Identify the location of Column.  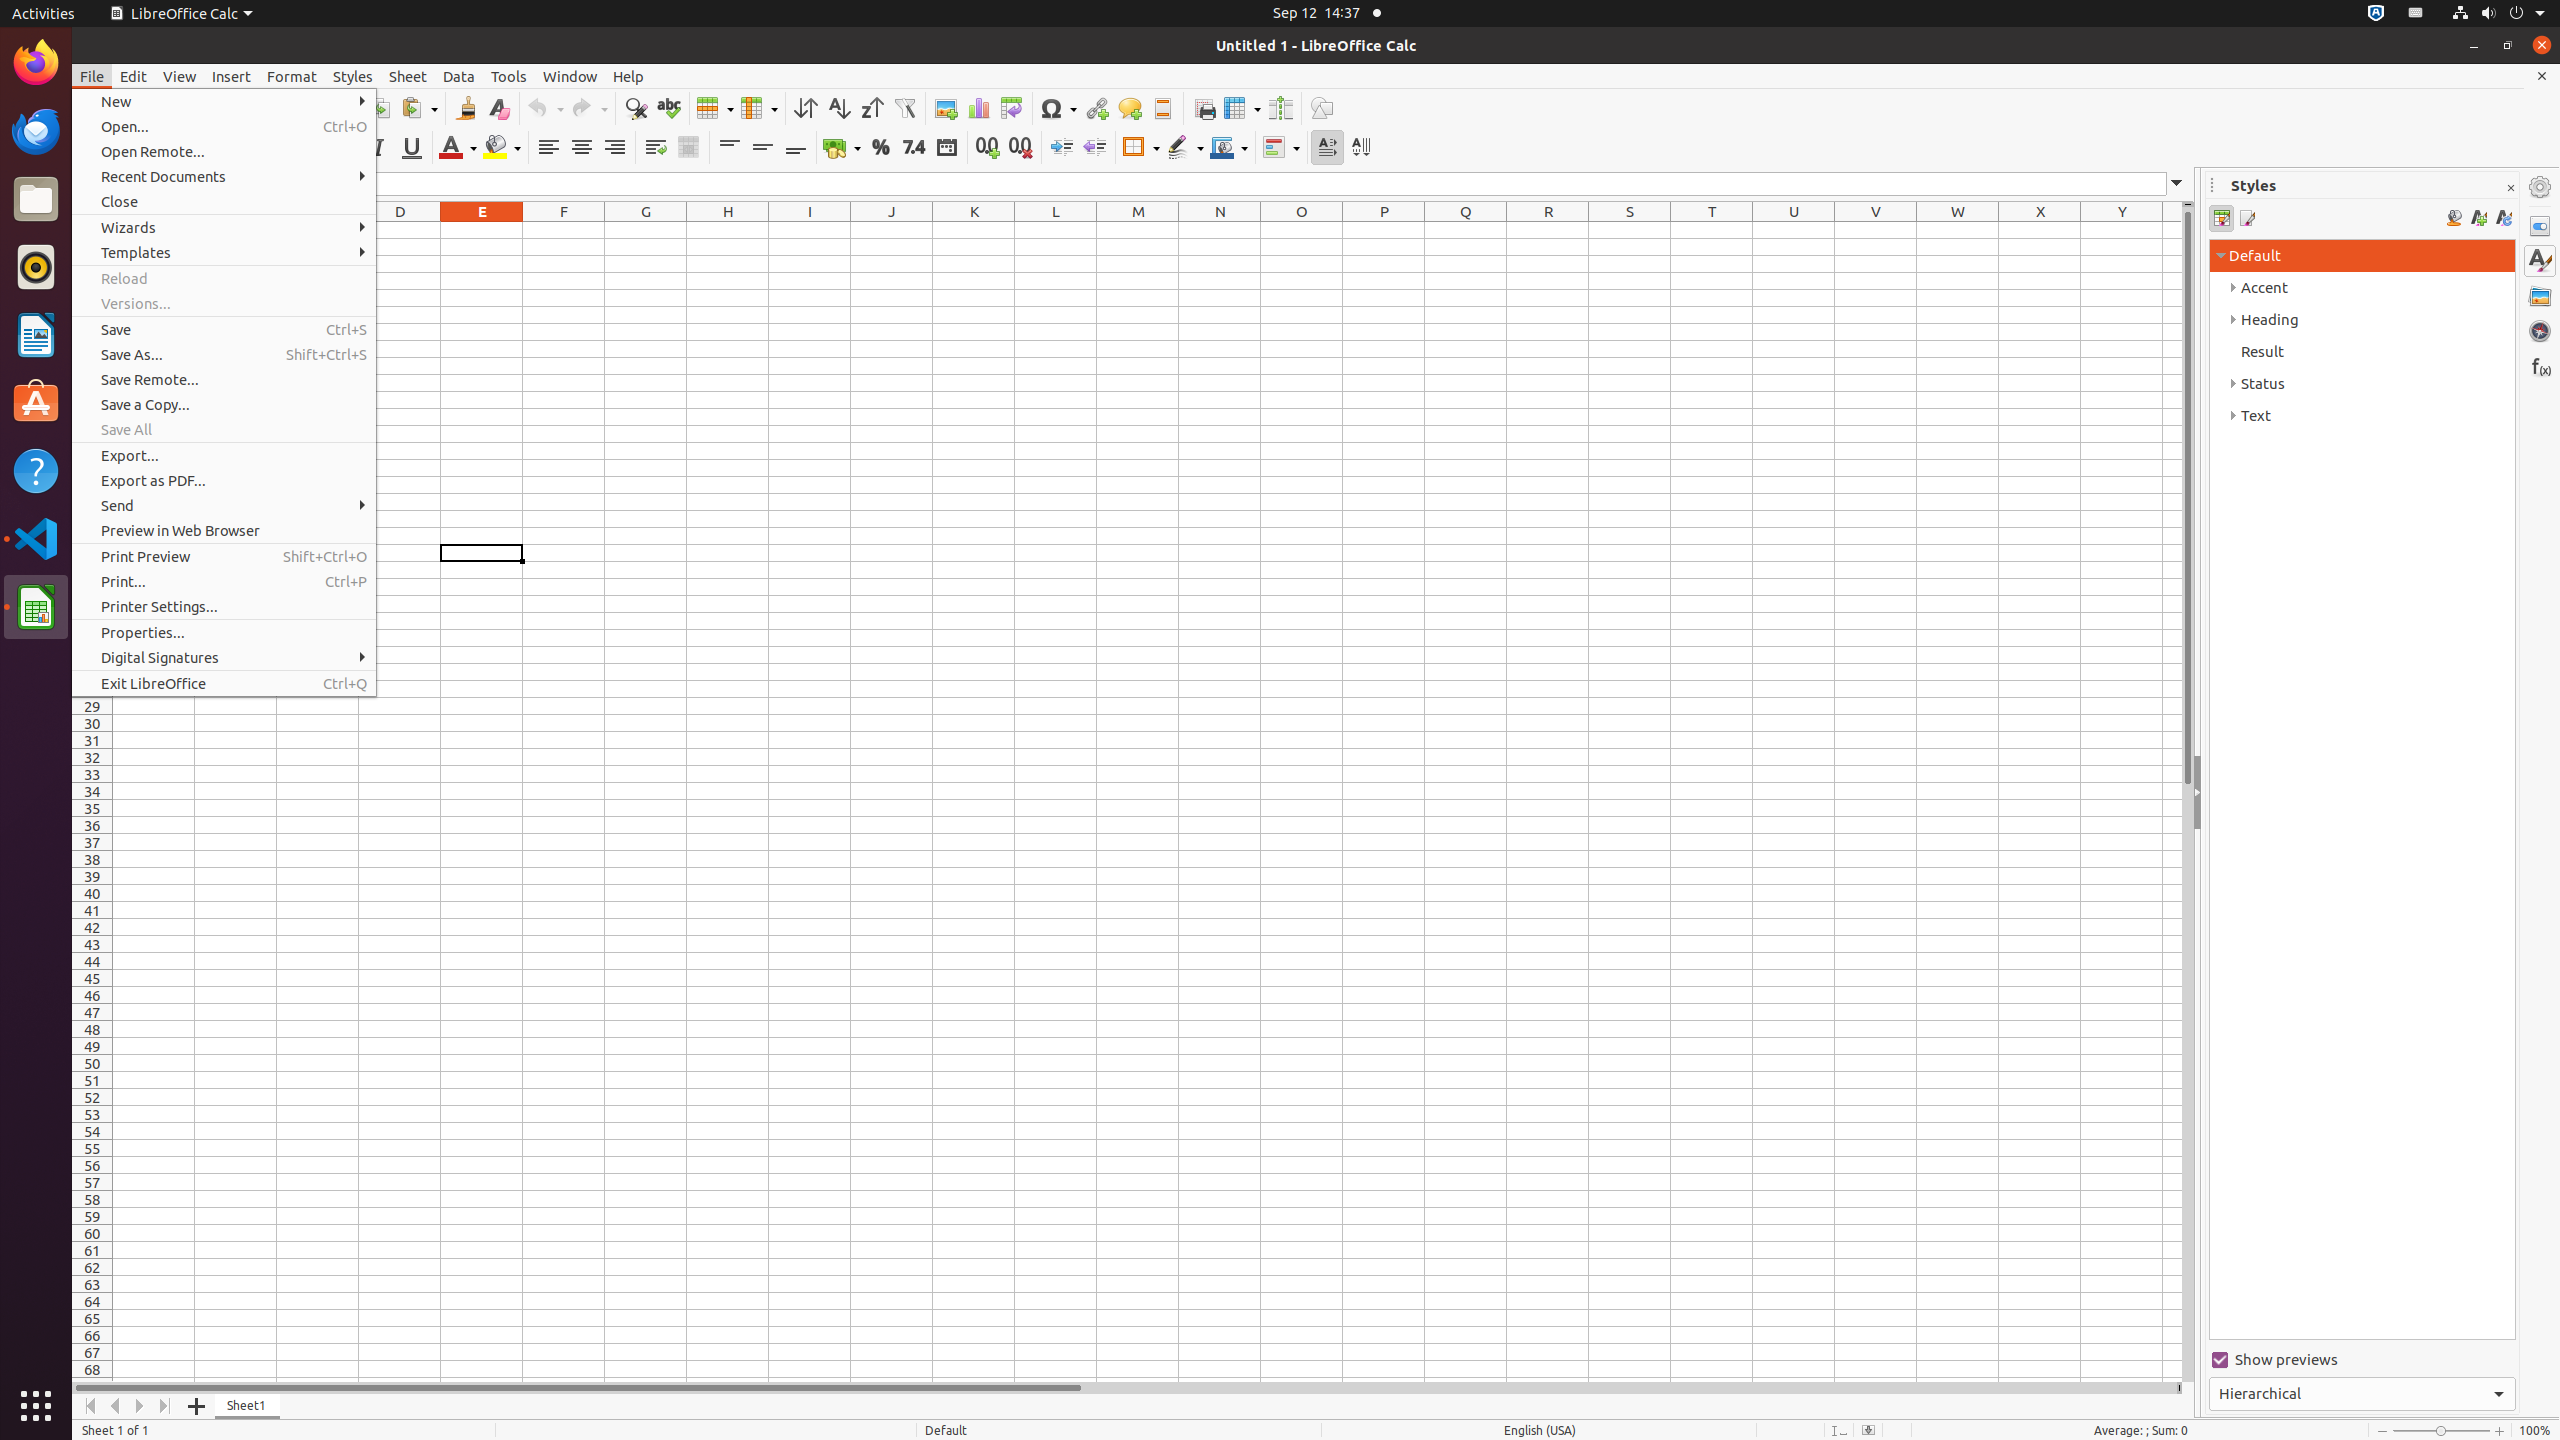
(759, 108).